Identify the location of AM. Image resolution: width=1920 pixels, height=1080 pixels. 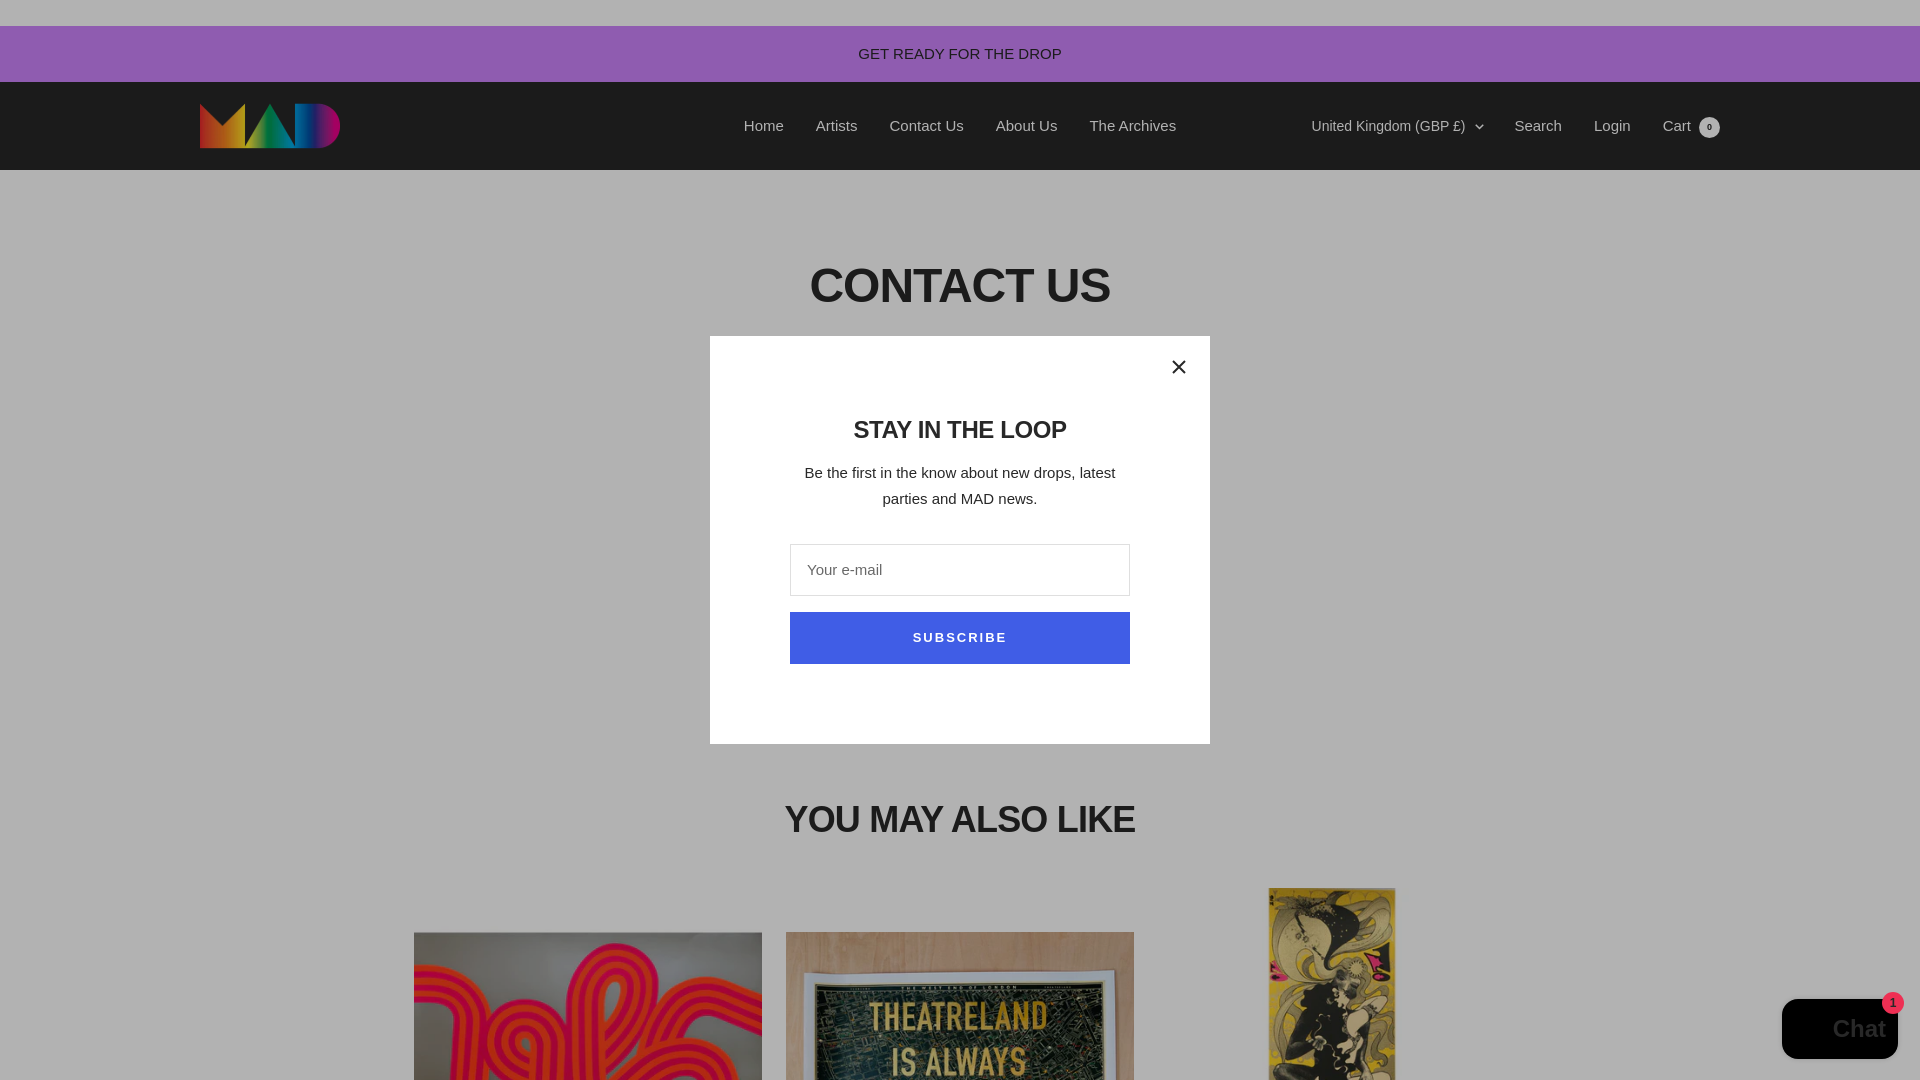
(1286, 492).